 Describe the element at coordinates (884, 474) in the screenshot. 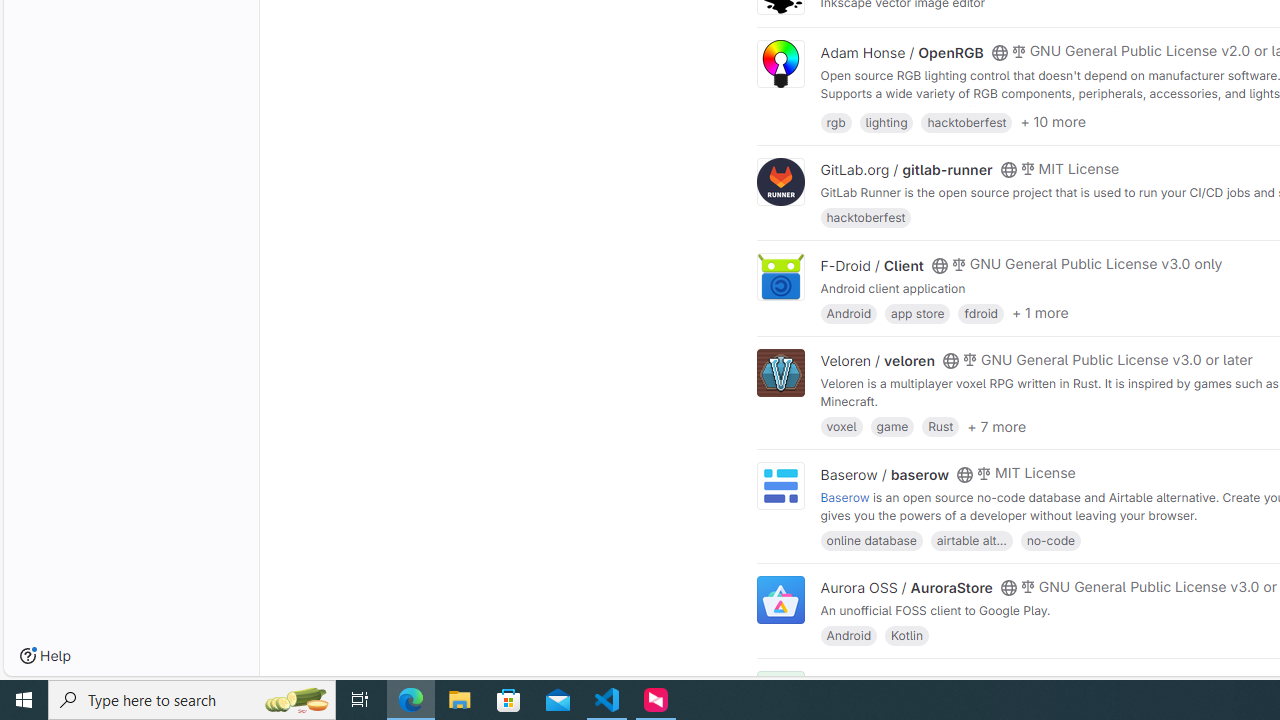

I see `Baserow / baserow` at that location.